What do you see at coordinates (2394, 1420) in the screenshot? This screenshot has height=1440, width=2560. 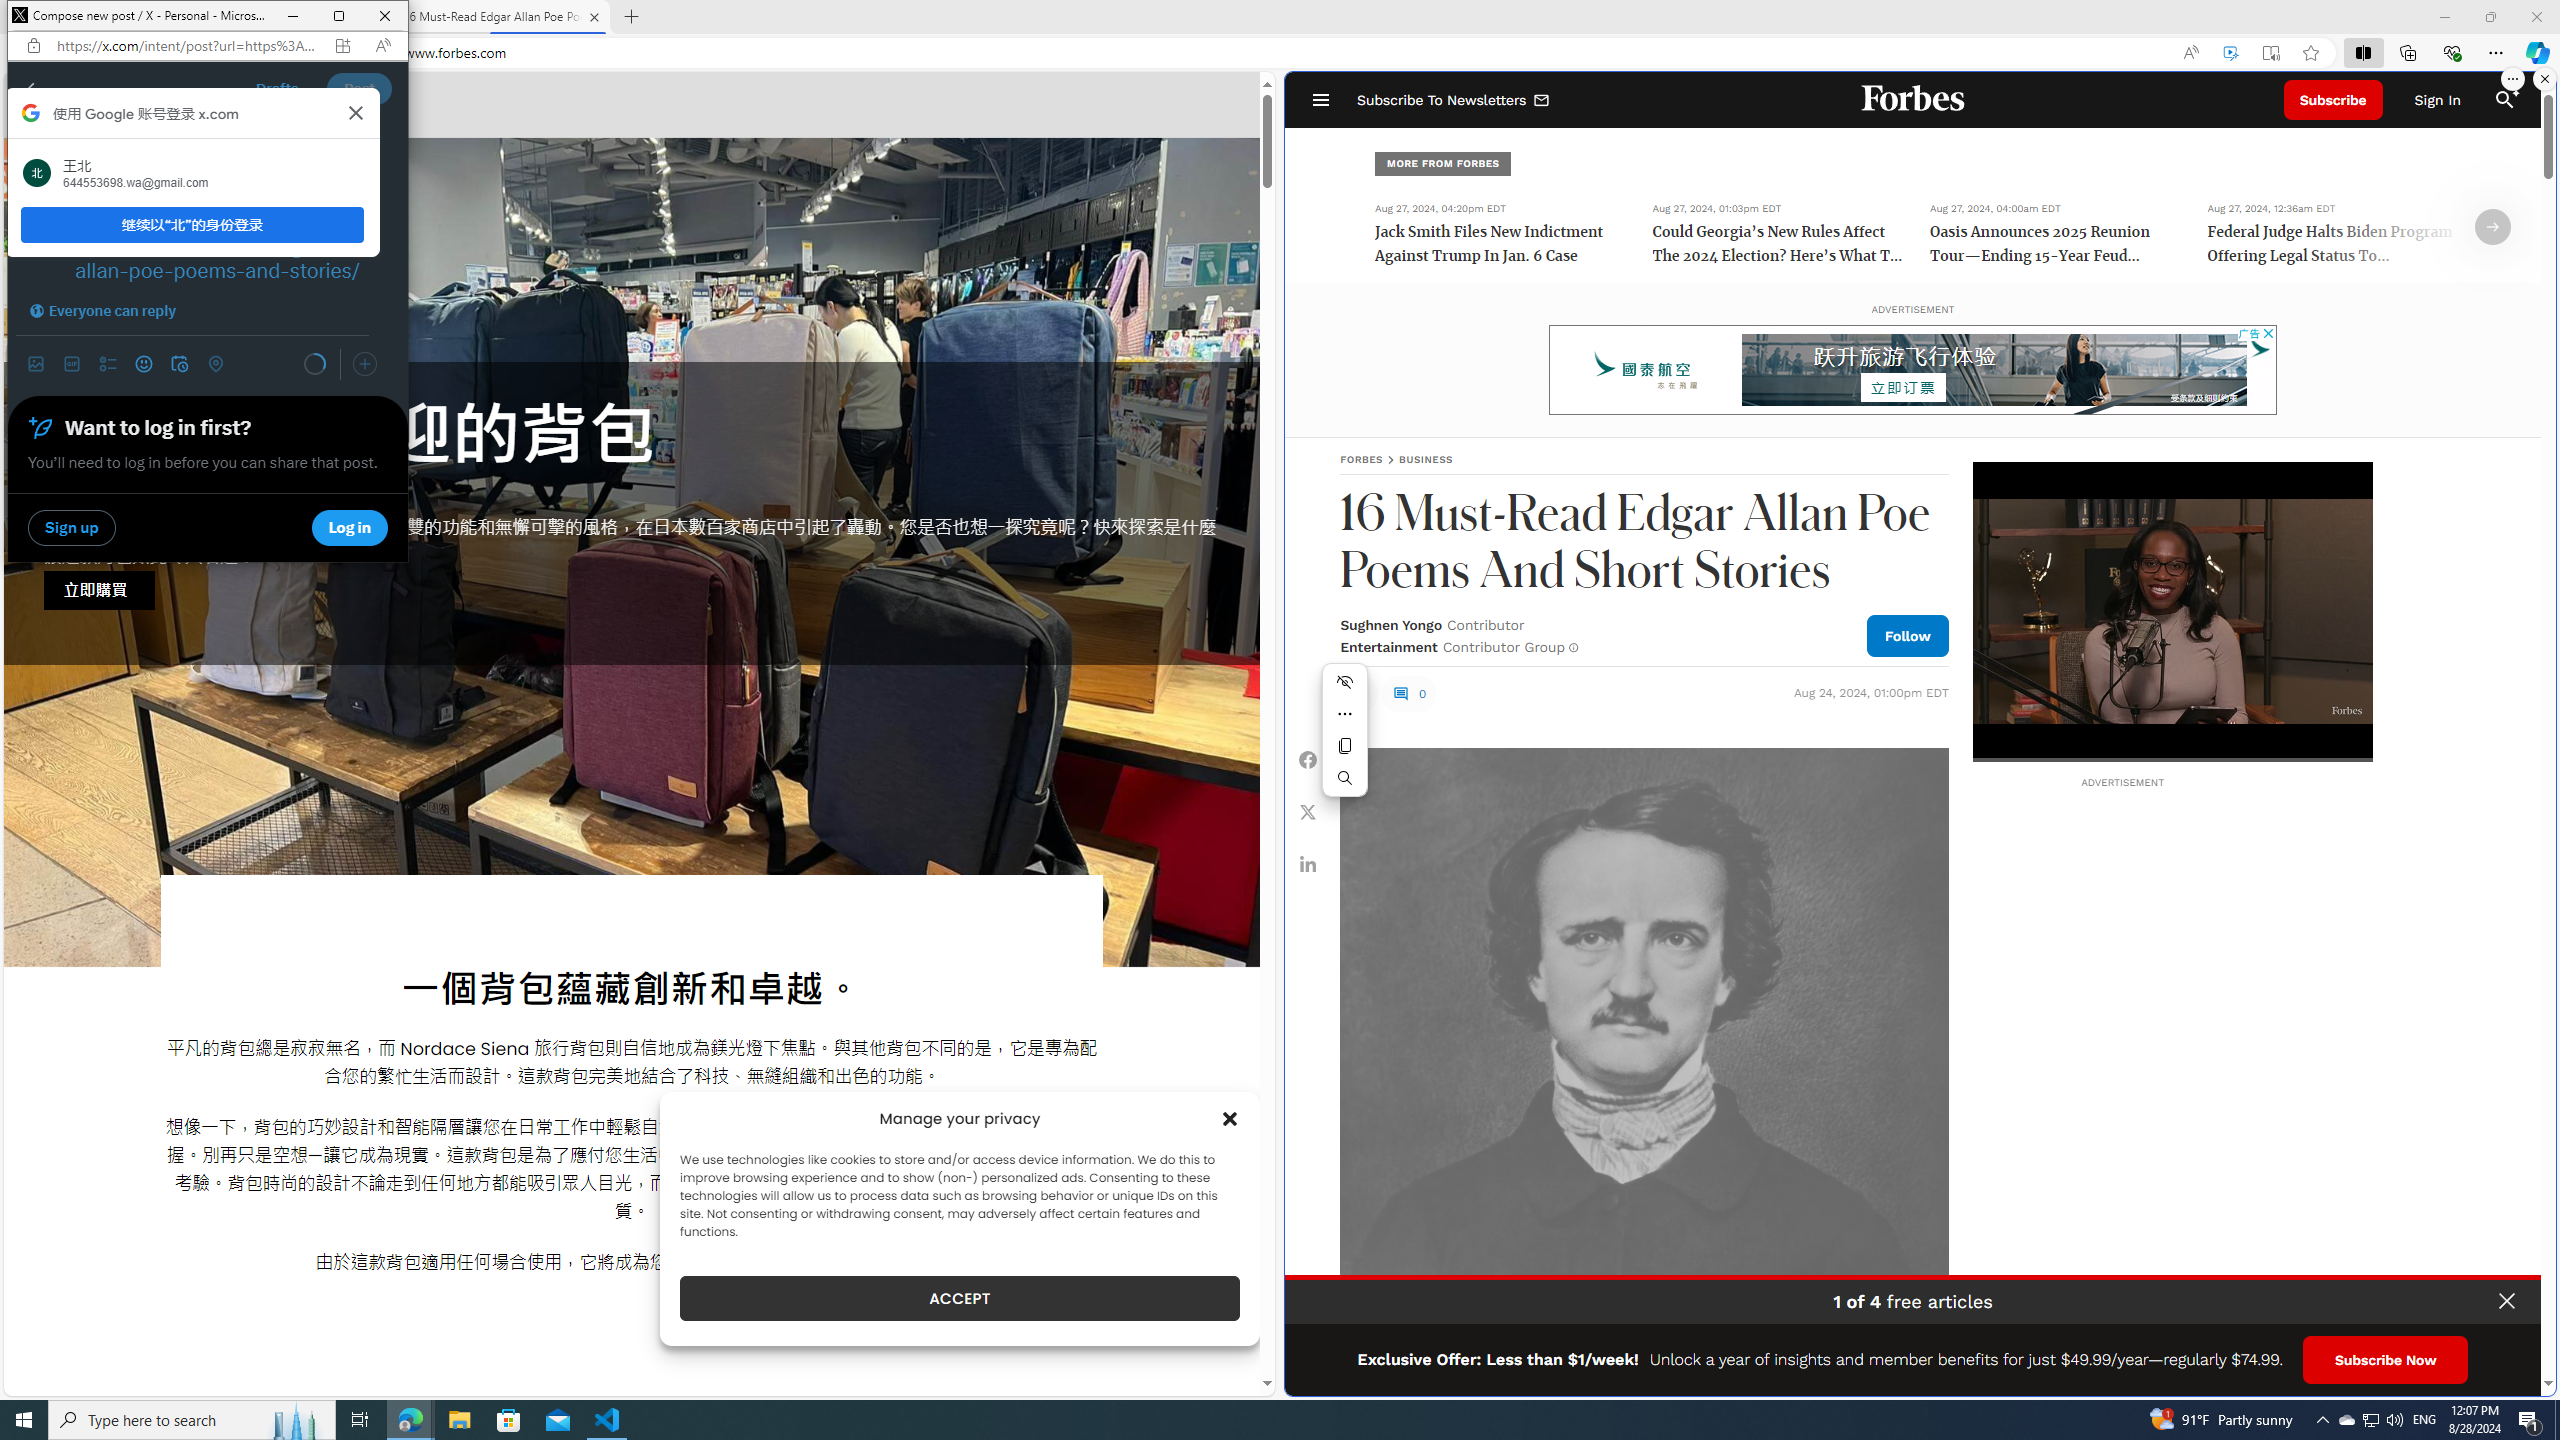 I see `Q2790: 100%` at bounding box center [2394, 1420].